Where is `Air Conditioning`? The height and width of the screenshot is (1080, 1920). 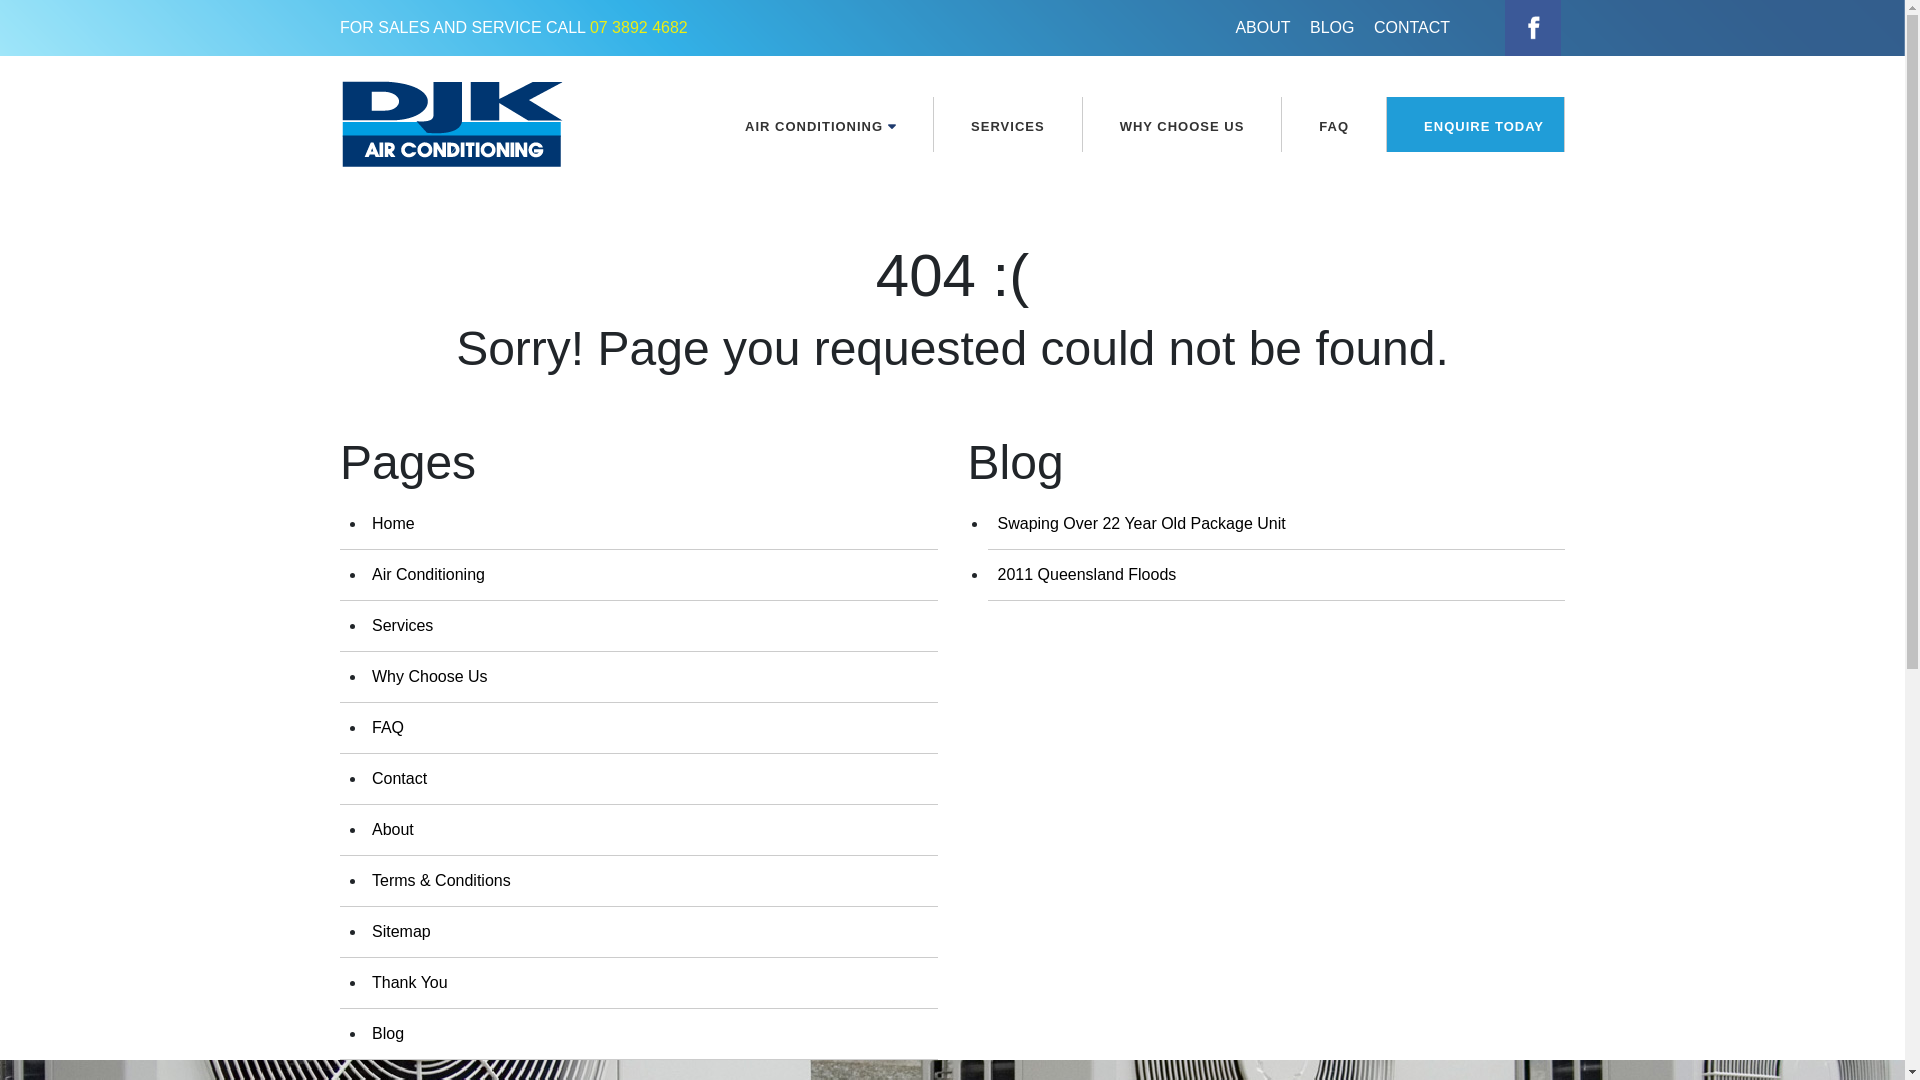 Air Conditioning is located at coordinates (428, 574).